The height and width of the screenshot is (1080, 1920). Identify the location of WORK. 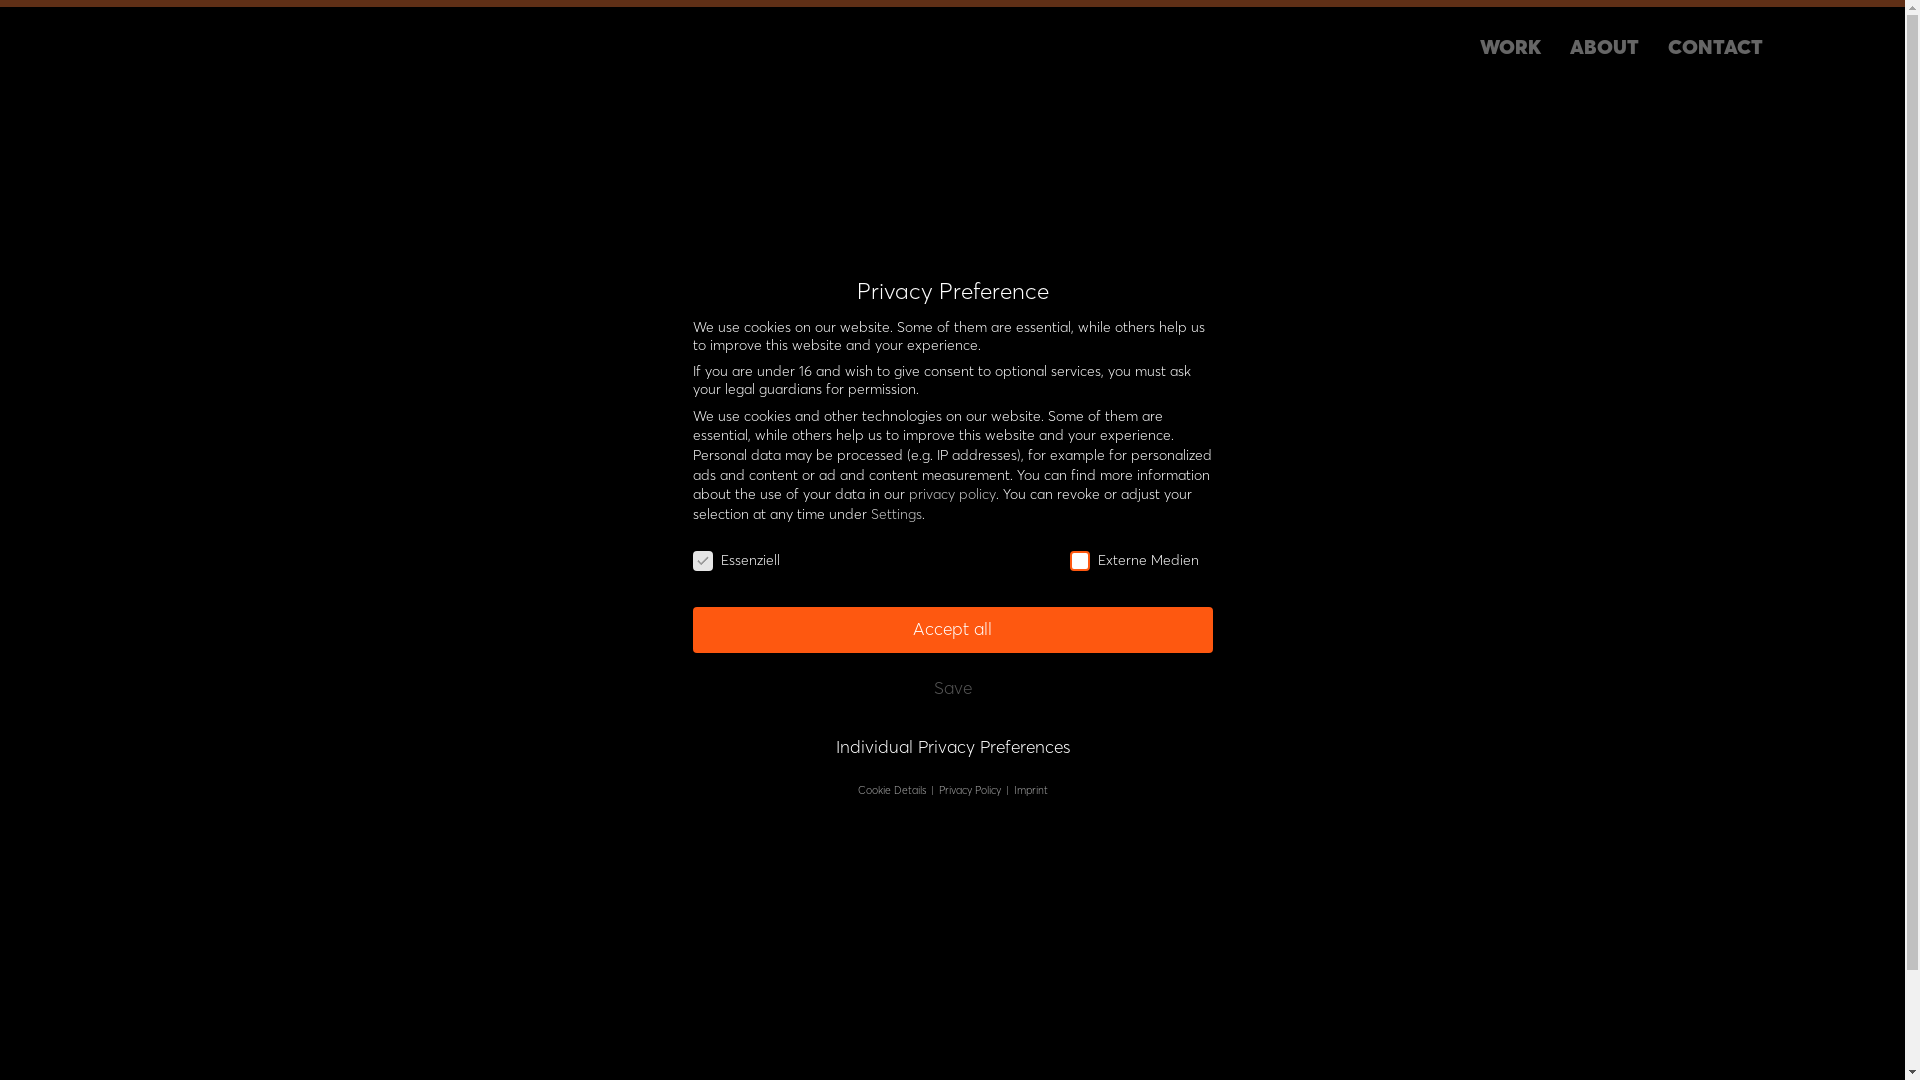
(1510, 46).